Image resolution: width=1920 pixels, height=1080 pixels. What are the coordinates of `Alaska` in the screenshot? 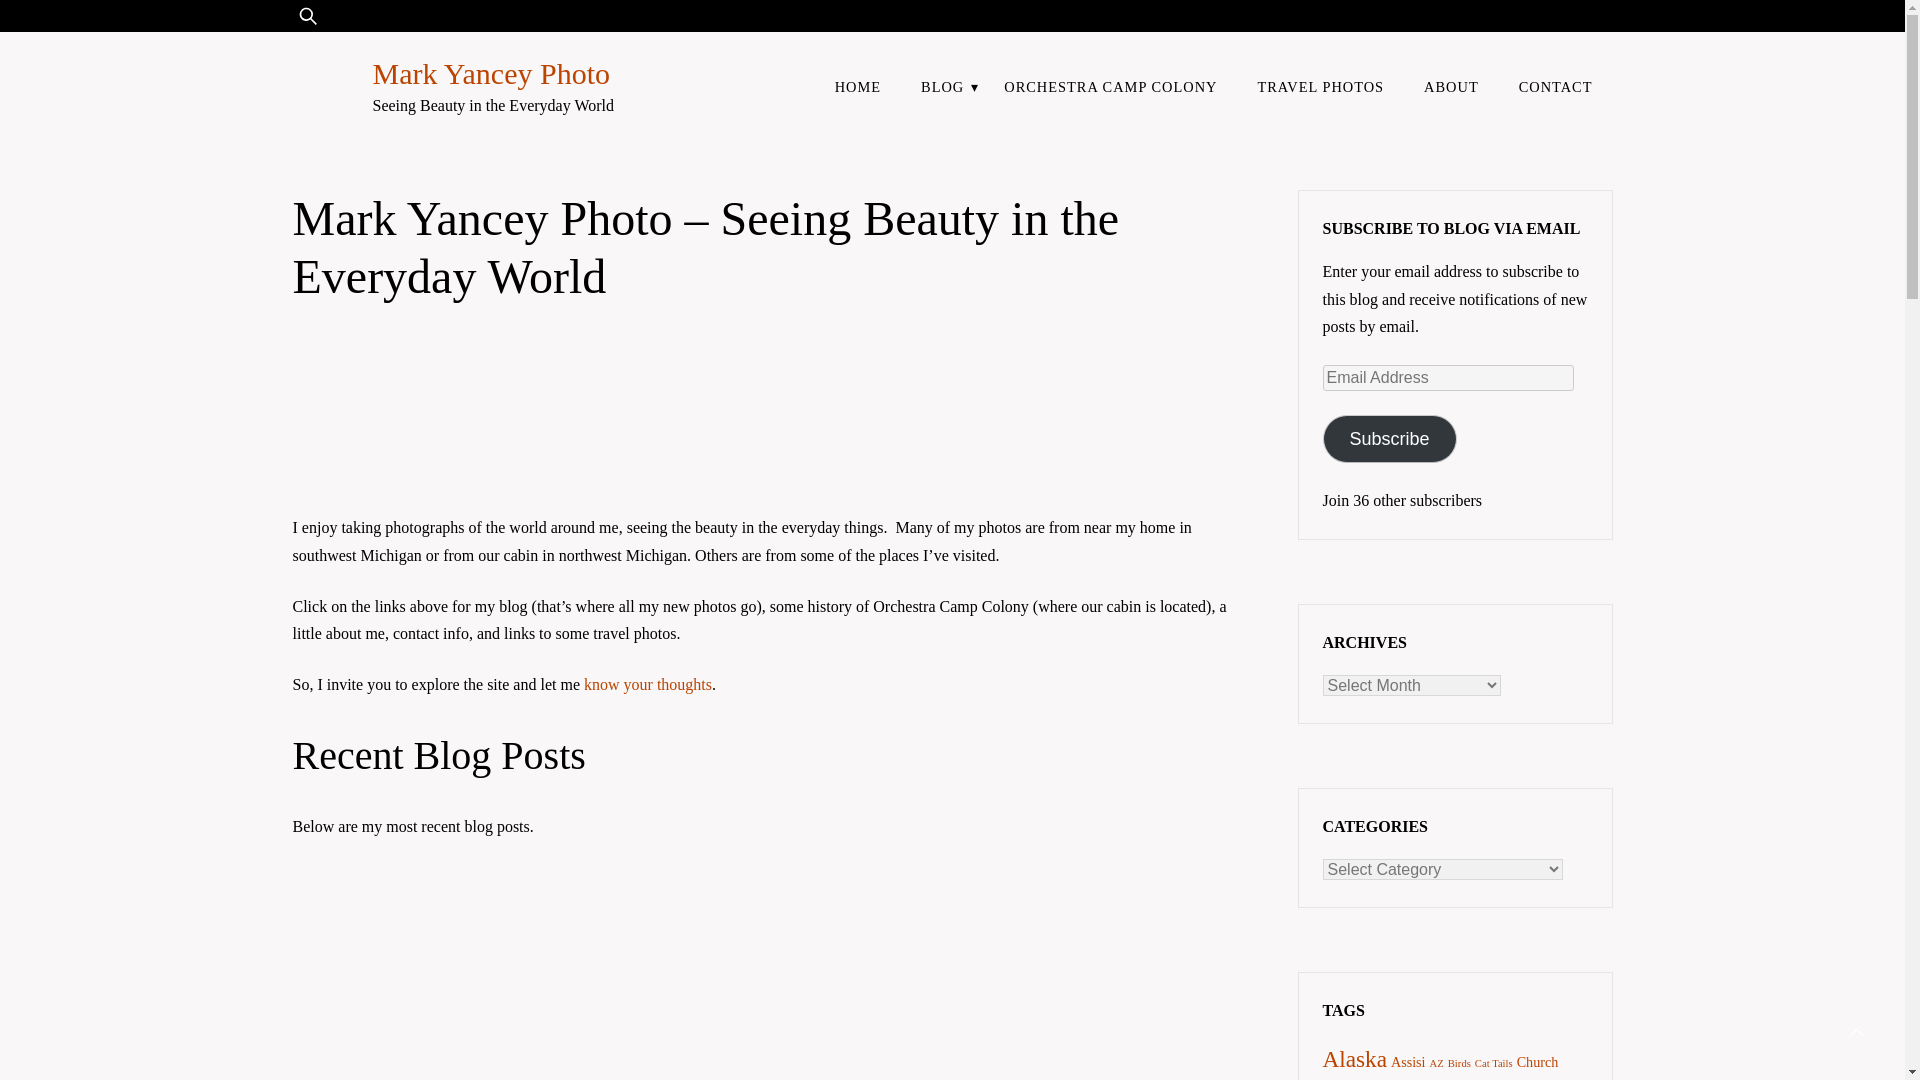 It's located at (1354, 1059).